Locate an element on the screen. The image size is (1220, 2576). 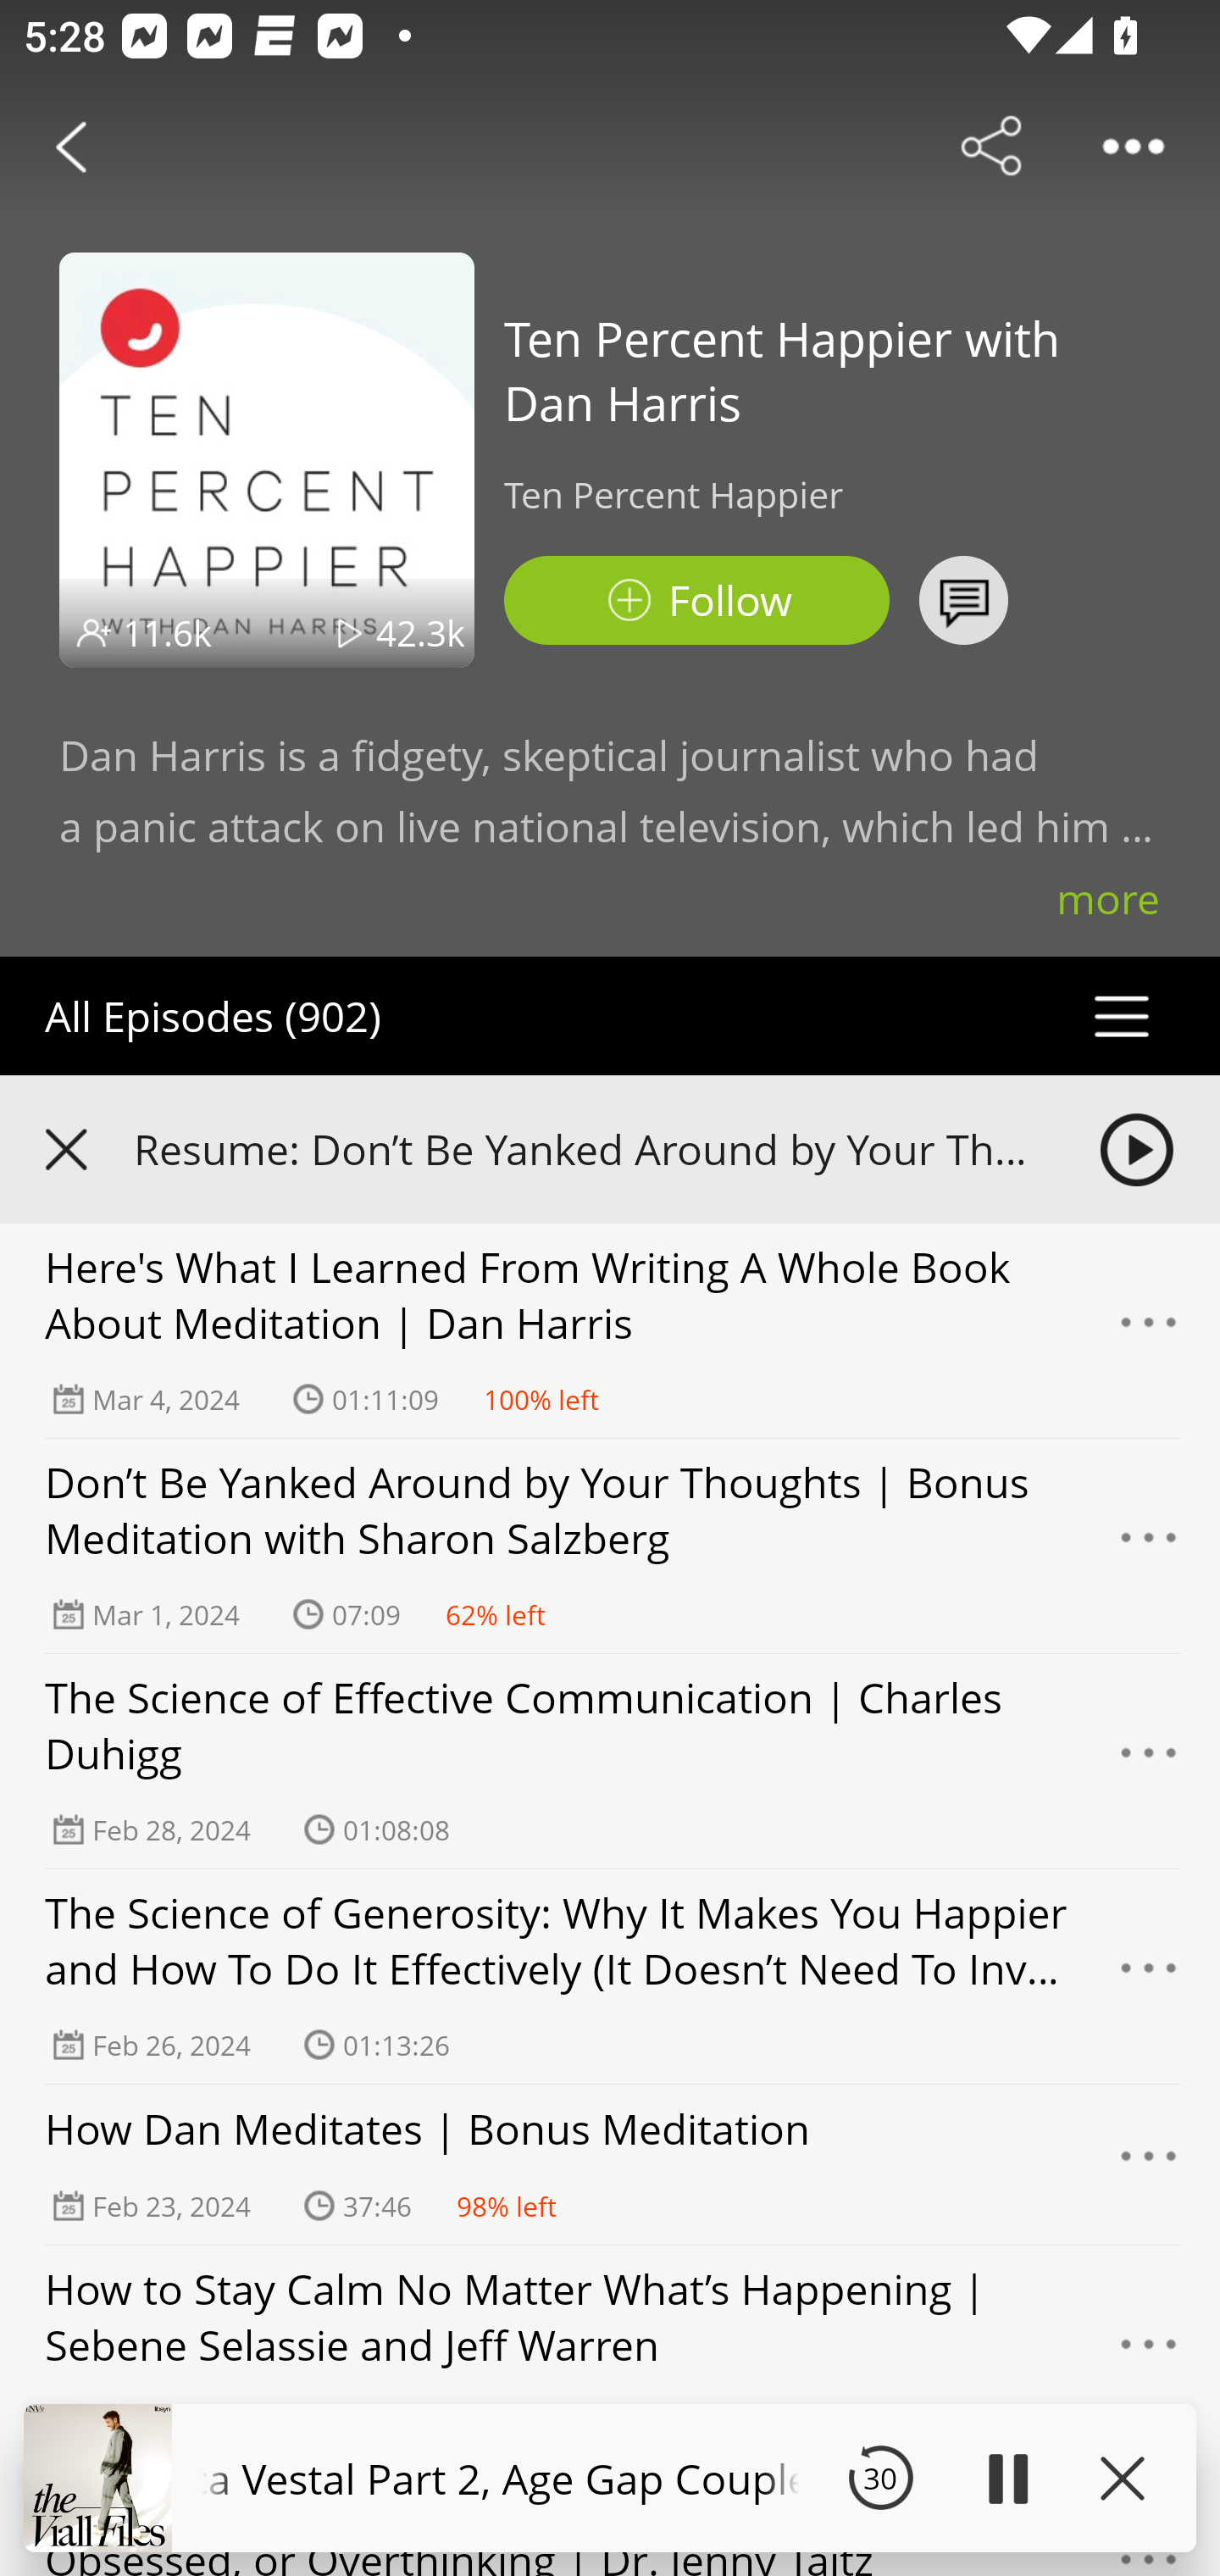
Podbean Follow is located at coordinates (696, 600).